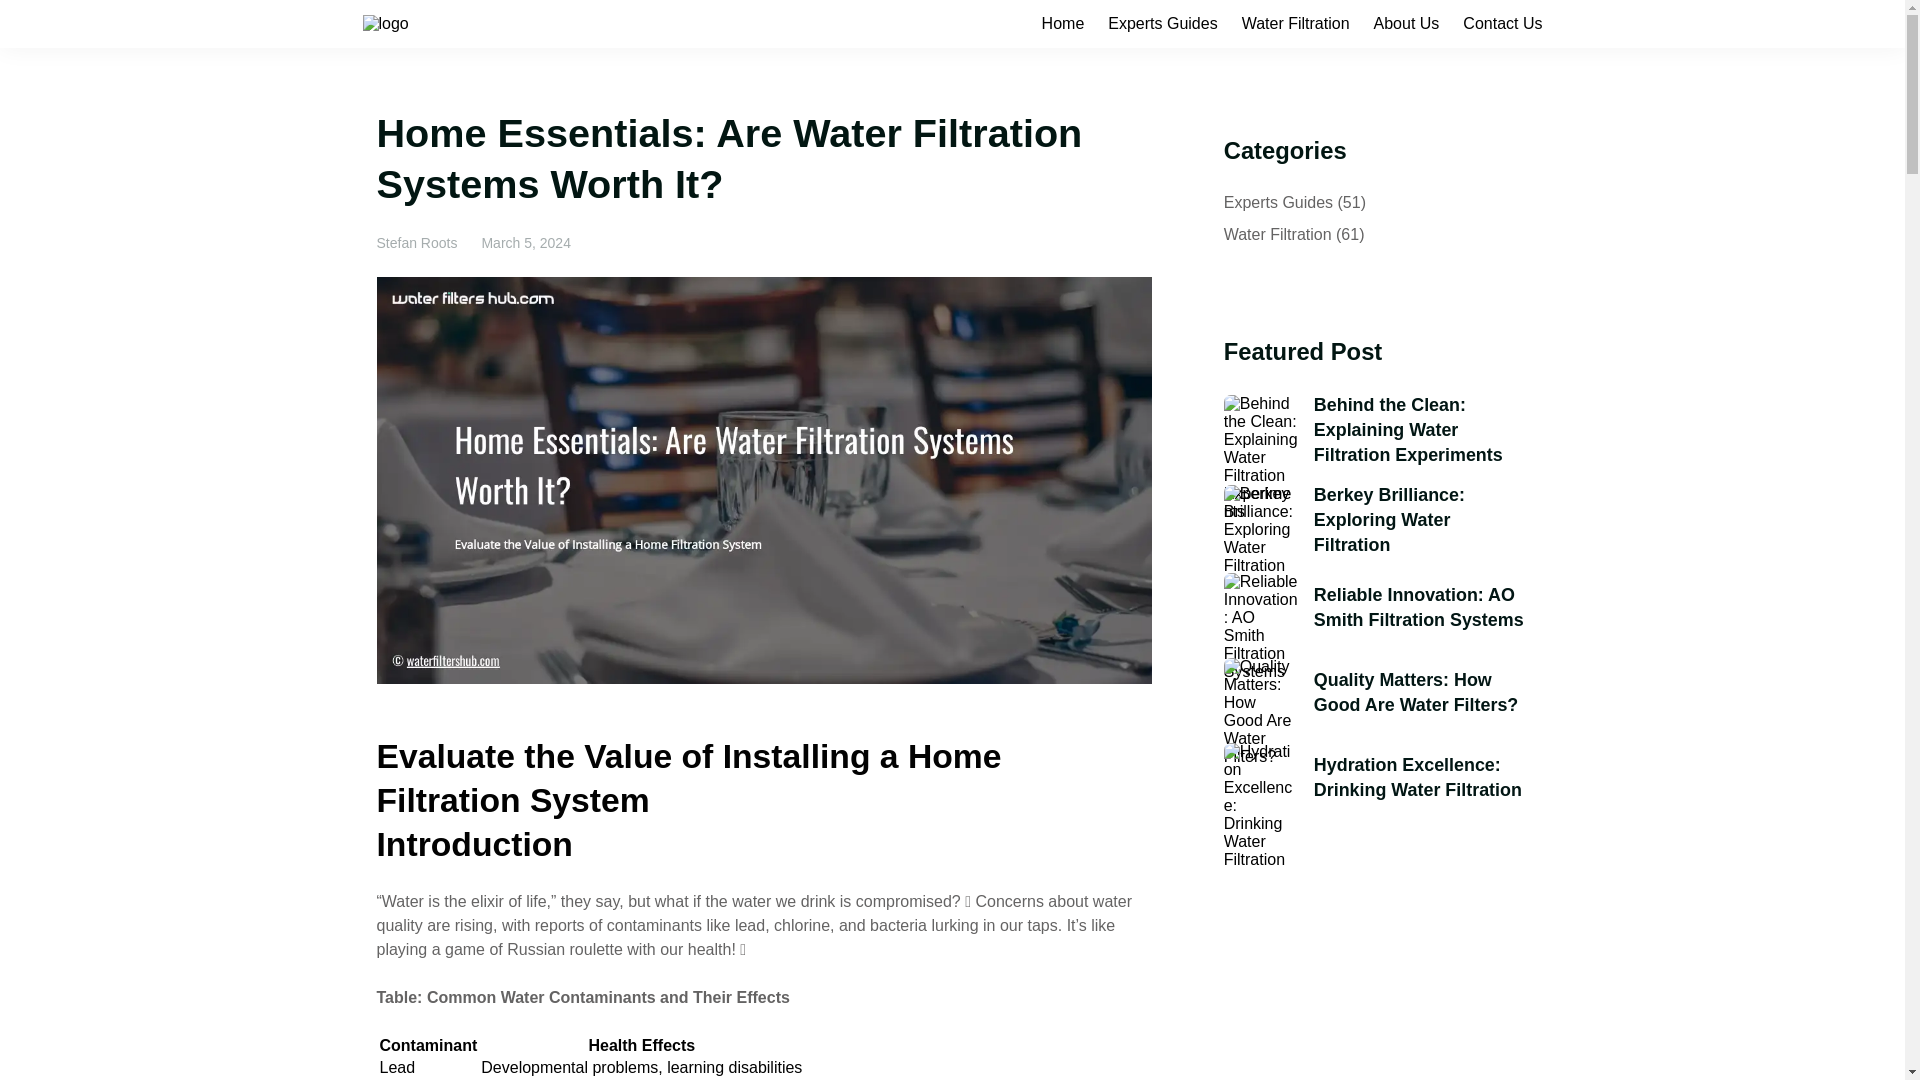 Image resolution: width=1920 pixels, height=1080 pixels. Describe the element at coordinates (1407, 24) in the screenshot. I see `About Us` at that location.